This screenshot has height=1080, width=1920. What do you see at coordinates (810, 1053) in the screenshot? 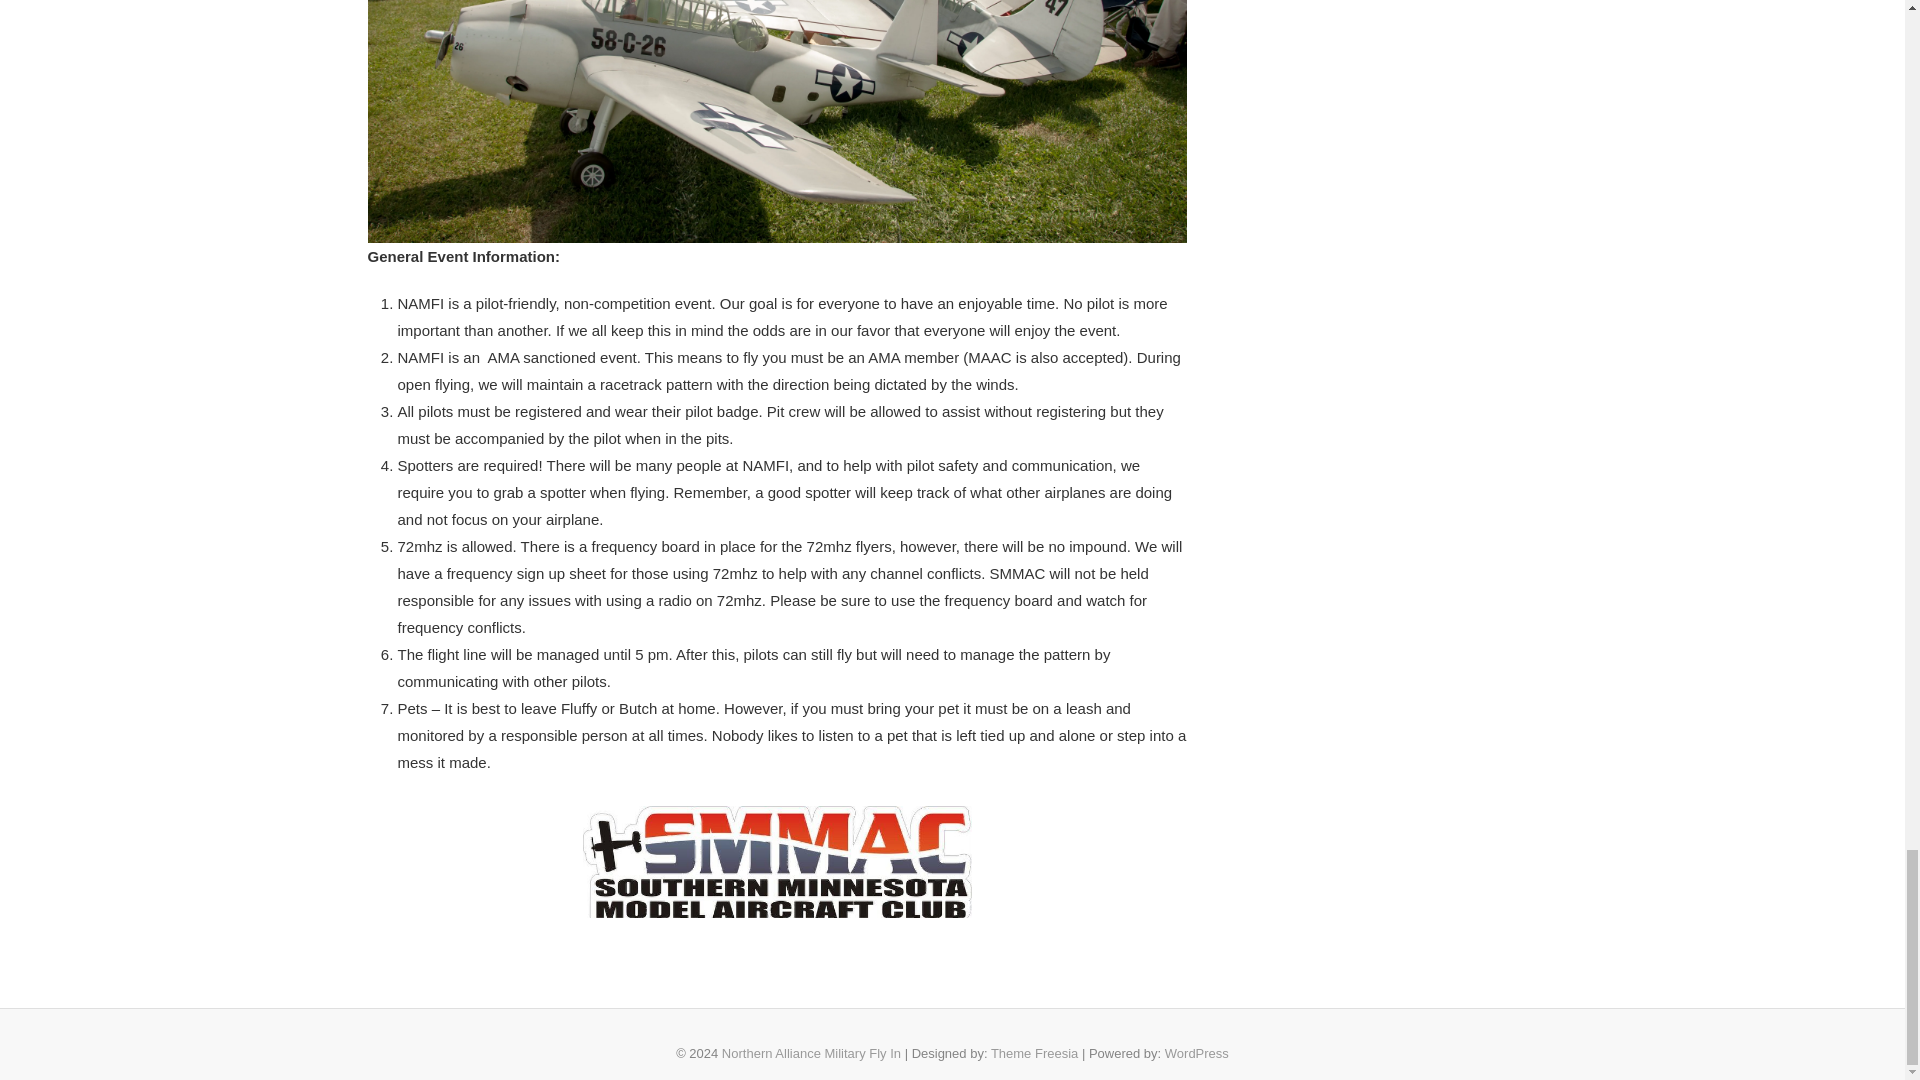
I see `Northern Alliance Military Fly In` at bounding box center [810, 1053].